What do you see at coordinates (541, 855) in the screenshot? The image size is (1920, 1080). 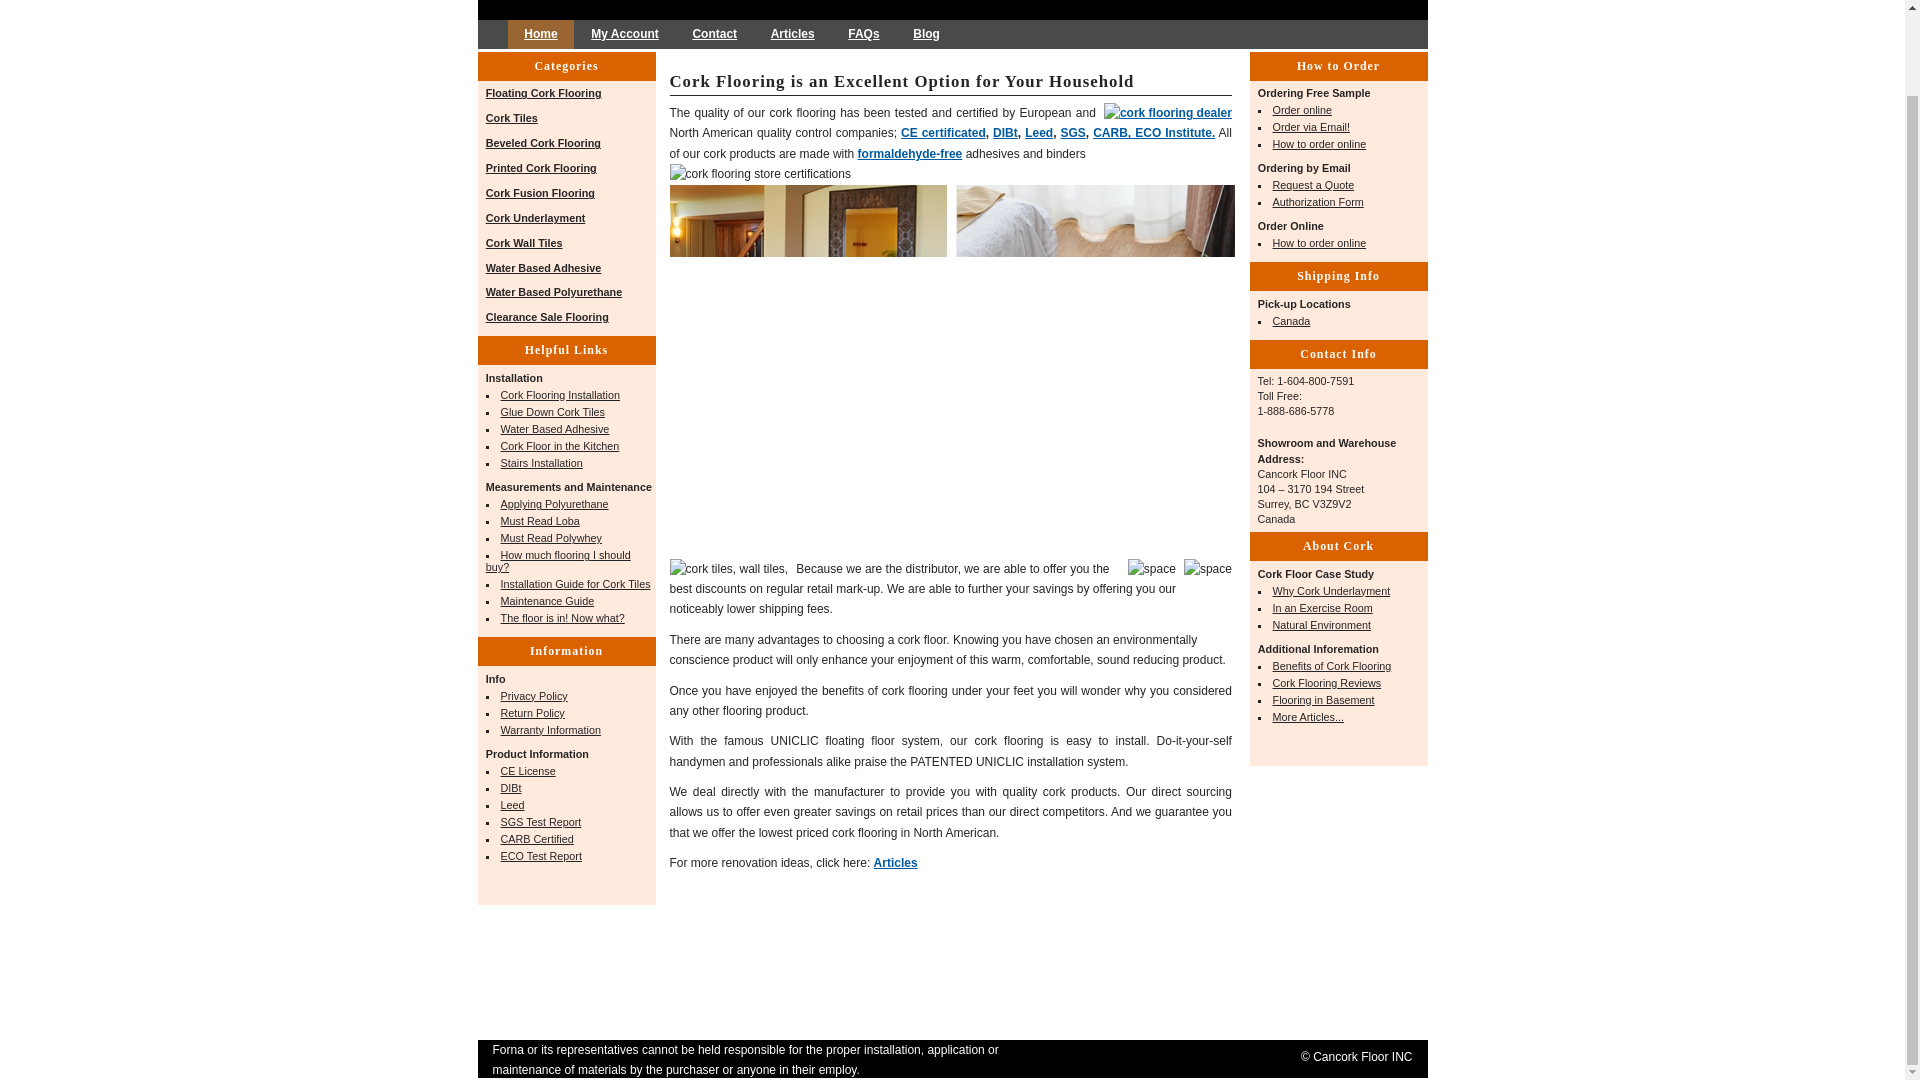 I see `ECO Test Report` at bounding box center [541, 855].